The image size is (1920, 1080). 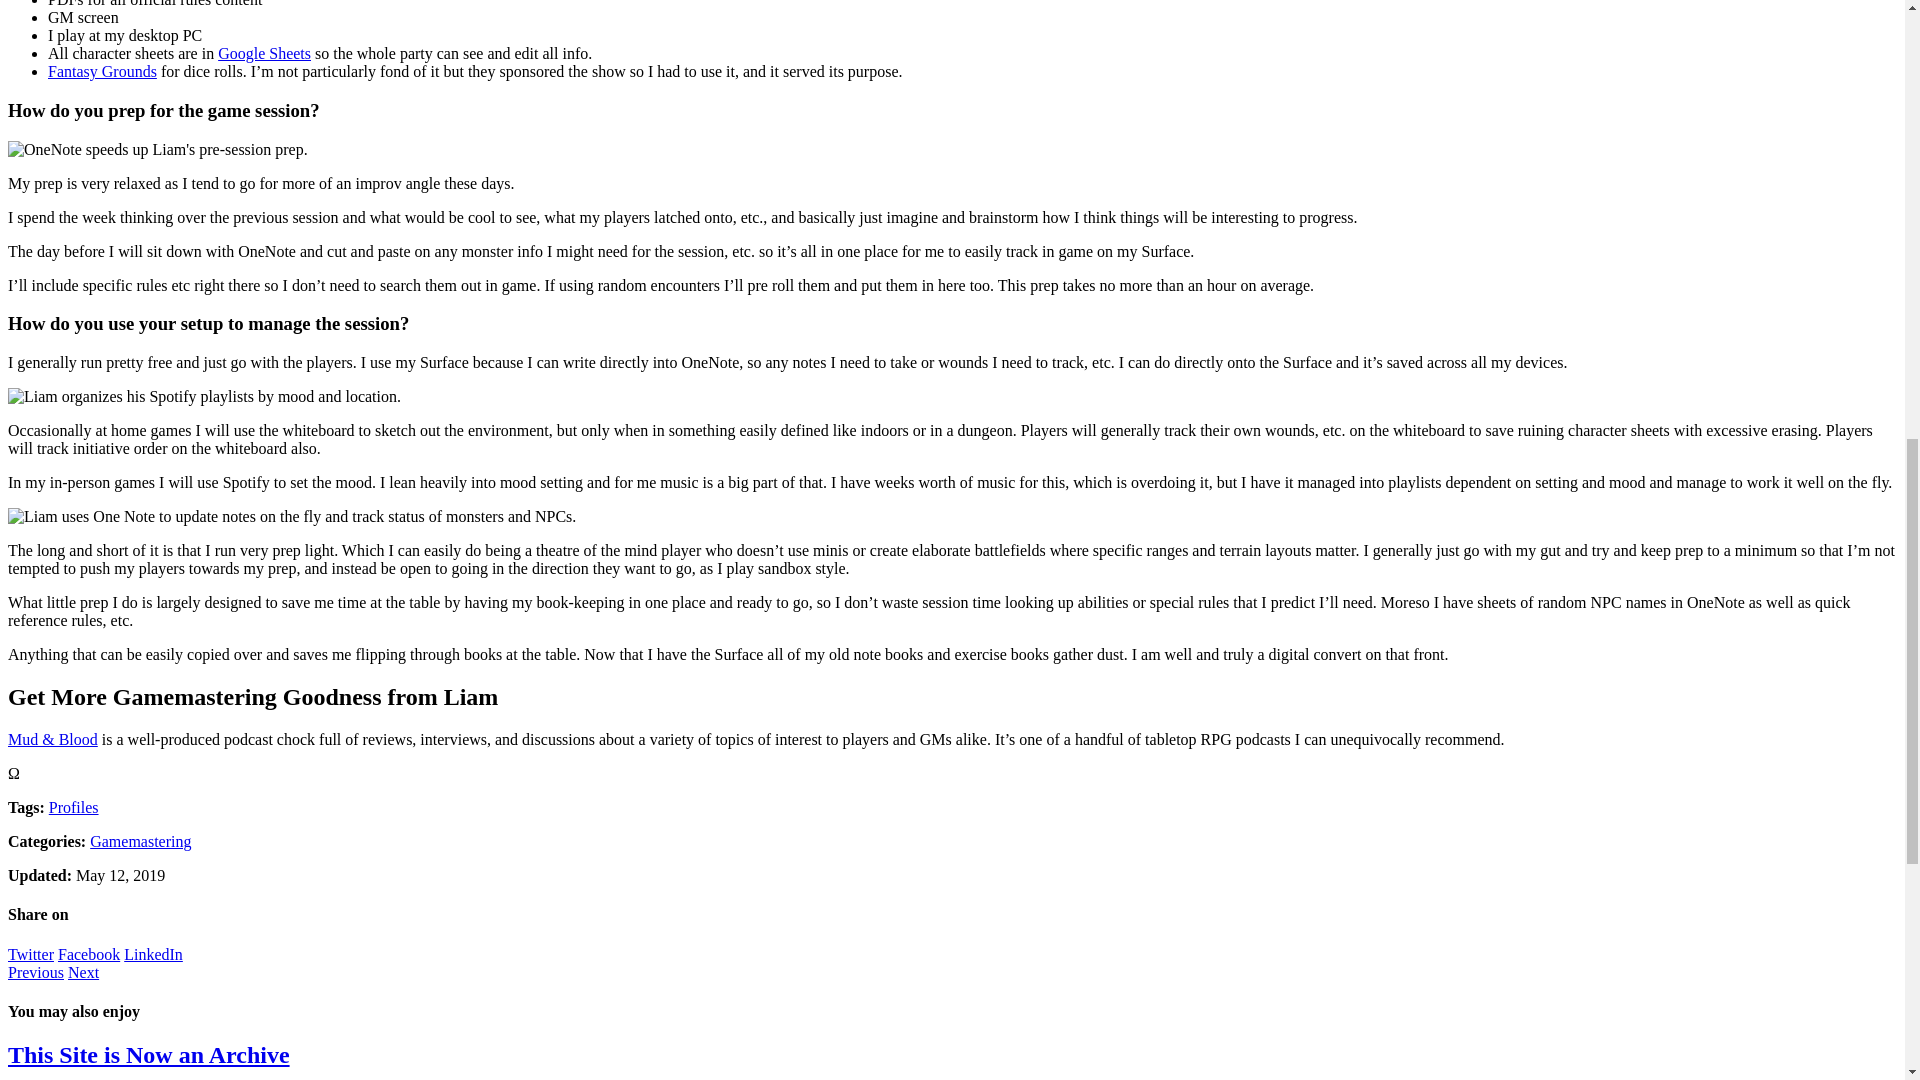 What do you see at coordinates (102, 70) in the screenshot?
I see `Fantasy Grounds` at bounding box center [102, 70].